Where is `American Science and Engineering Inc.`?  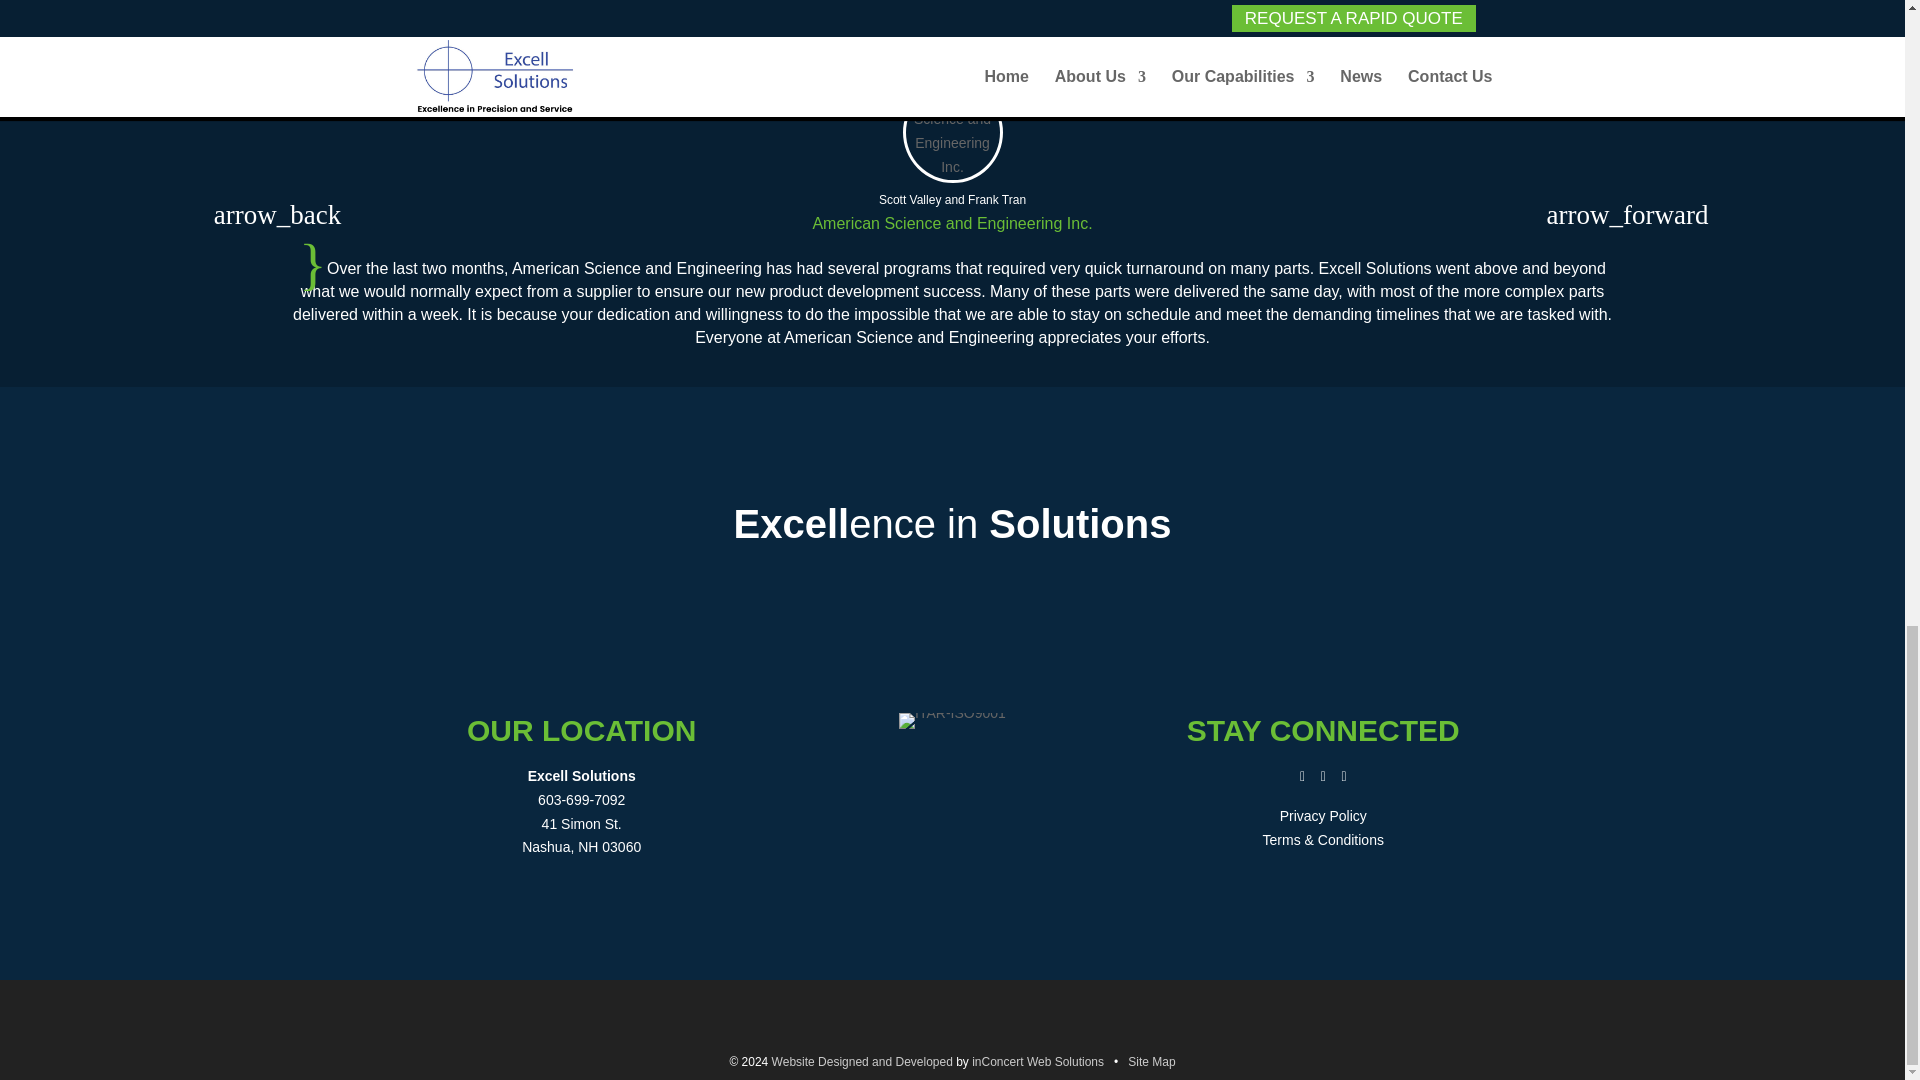 American Science and Engineering Inc. is located at coordinates (952, 223).